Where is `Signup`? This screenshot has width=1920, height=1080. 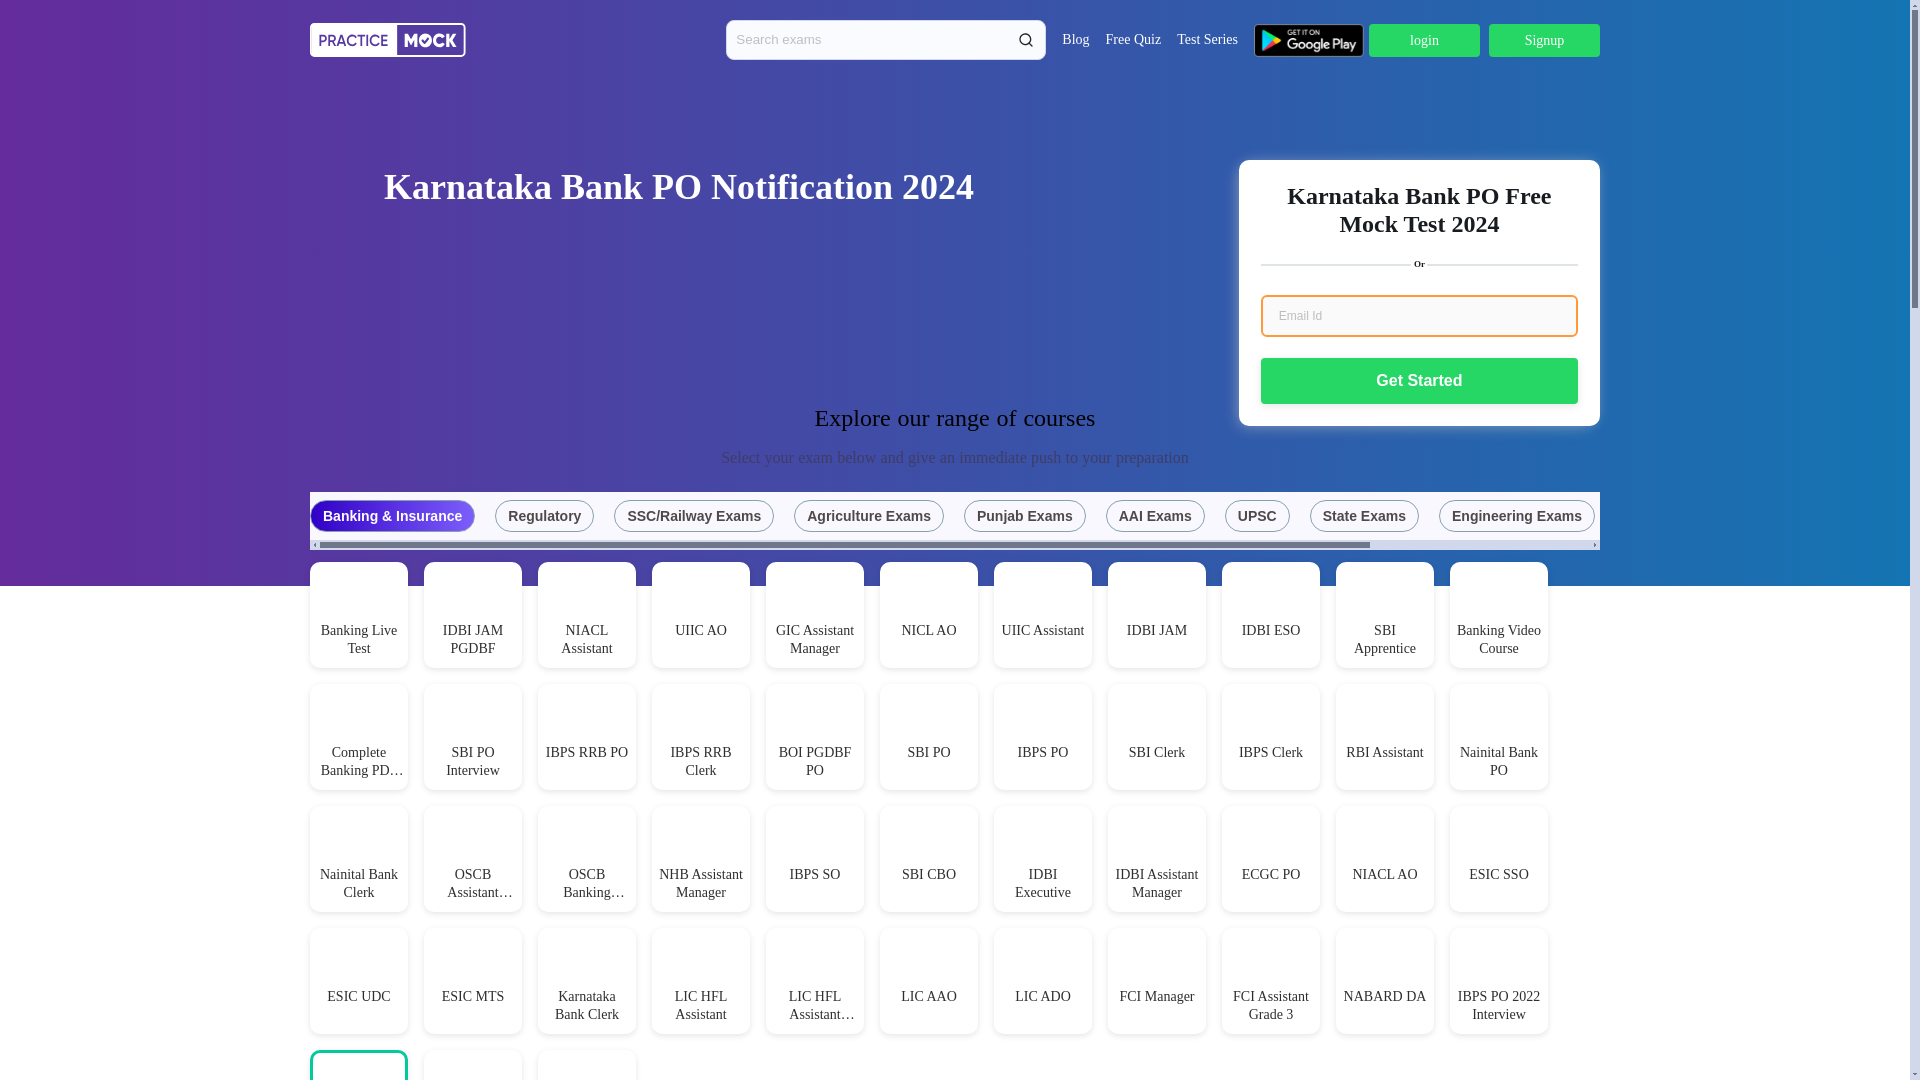 Signup is located at coordinates (1544, 40).